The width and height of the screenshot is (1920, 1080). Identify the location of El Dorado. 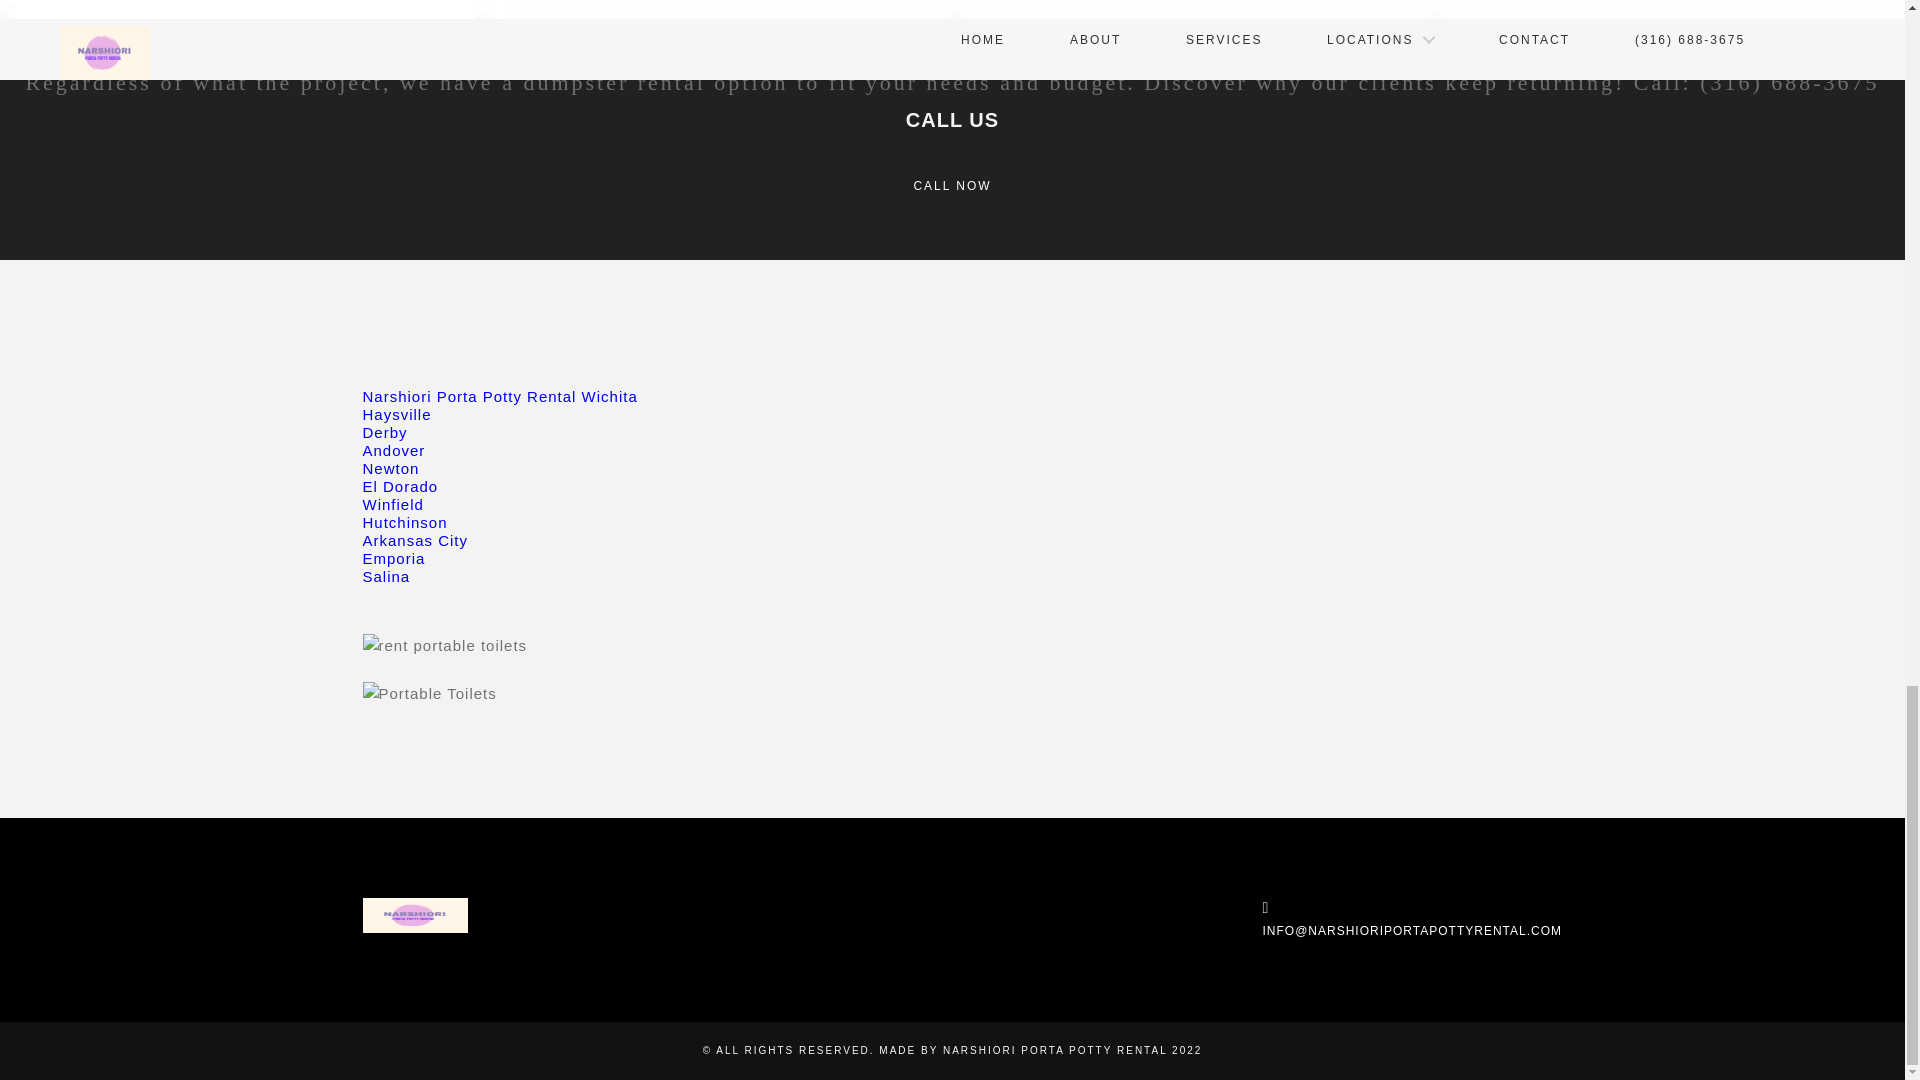
(400, 486).